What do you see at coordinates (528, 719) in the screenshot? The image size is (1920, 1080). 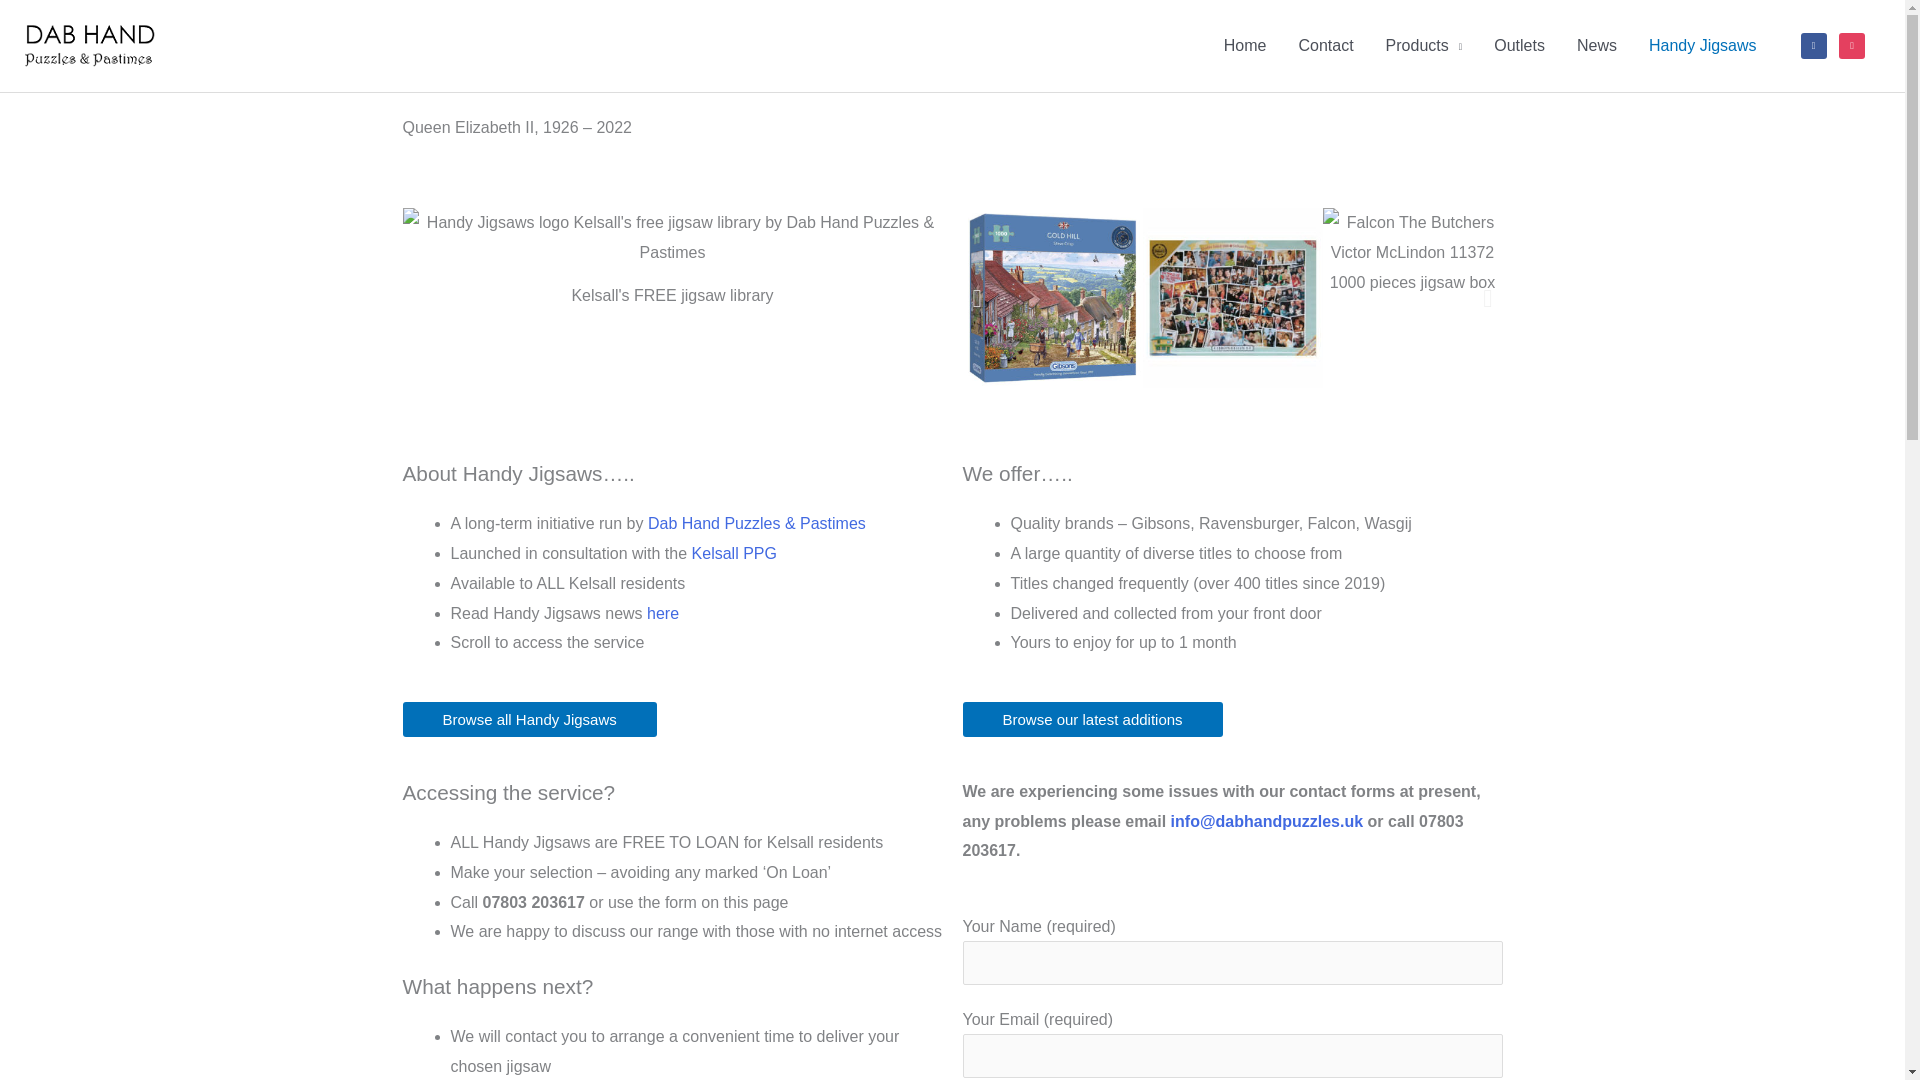 I see `Browse all Handy Jigsaws` at bounding box center [528, 719].